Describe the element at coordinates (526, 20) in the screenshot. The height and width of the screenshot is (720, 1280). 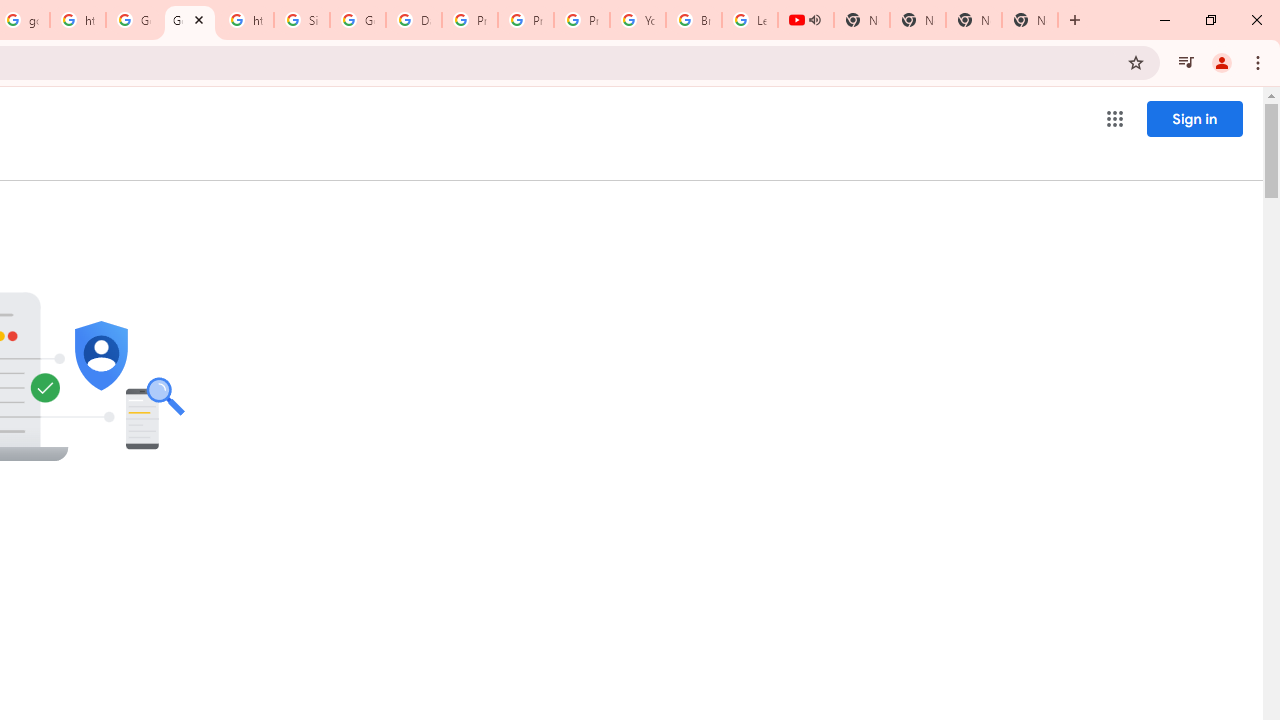
I see `Privacy Help Center - Policies Help` at that location.